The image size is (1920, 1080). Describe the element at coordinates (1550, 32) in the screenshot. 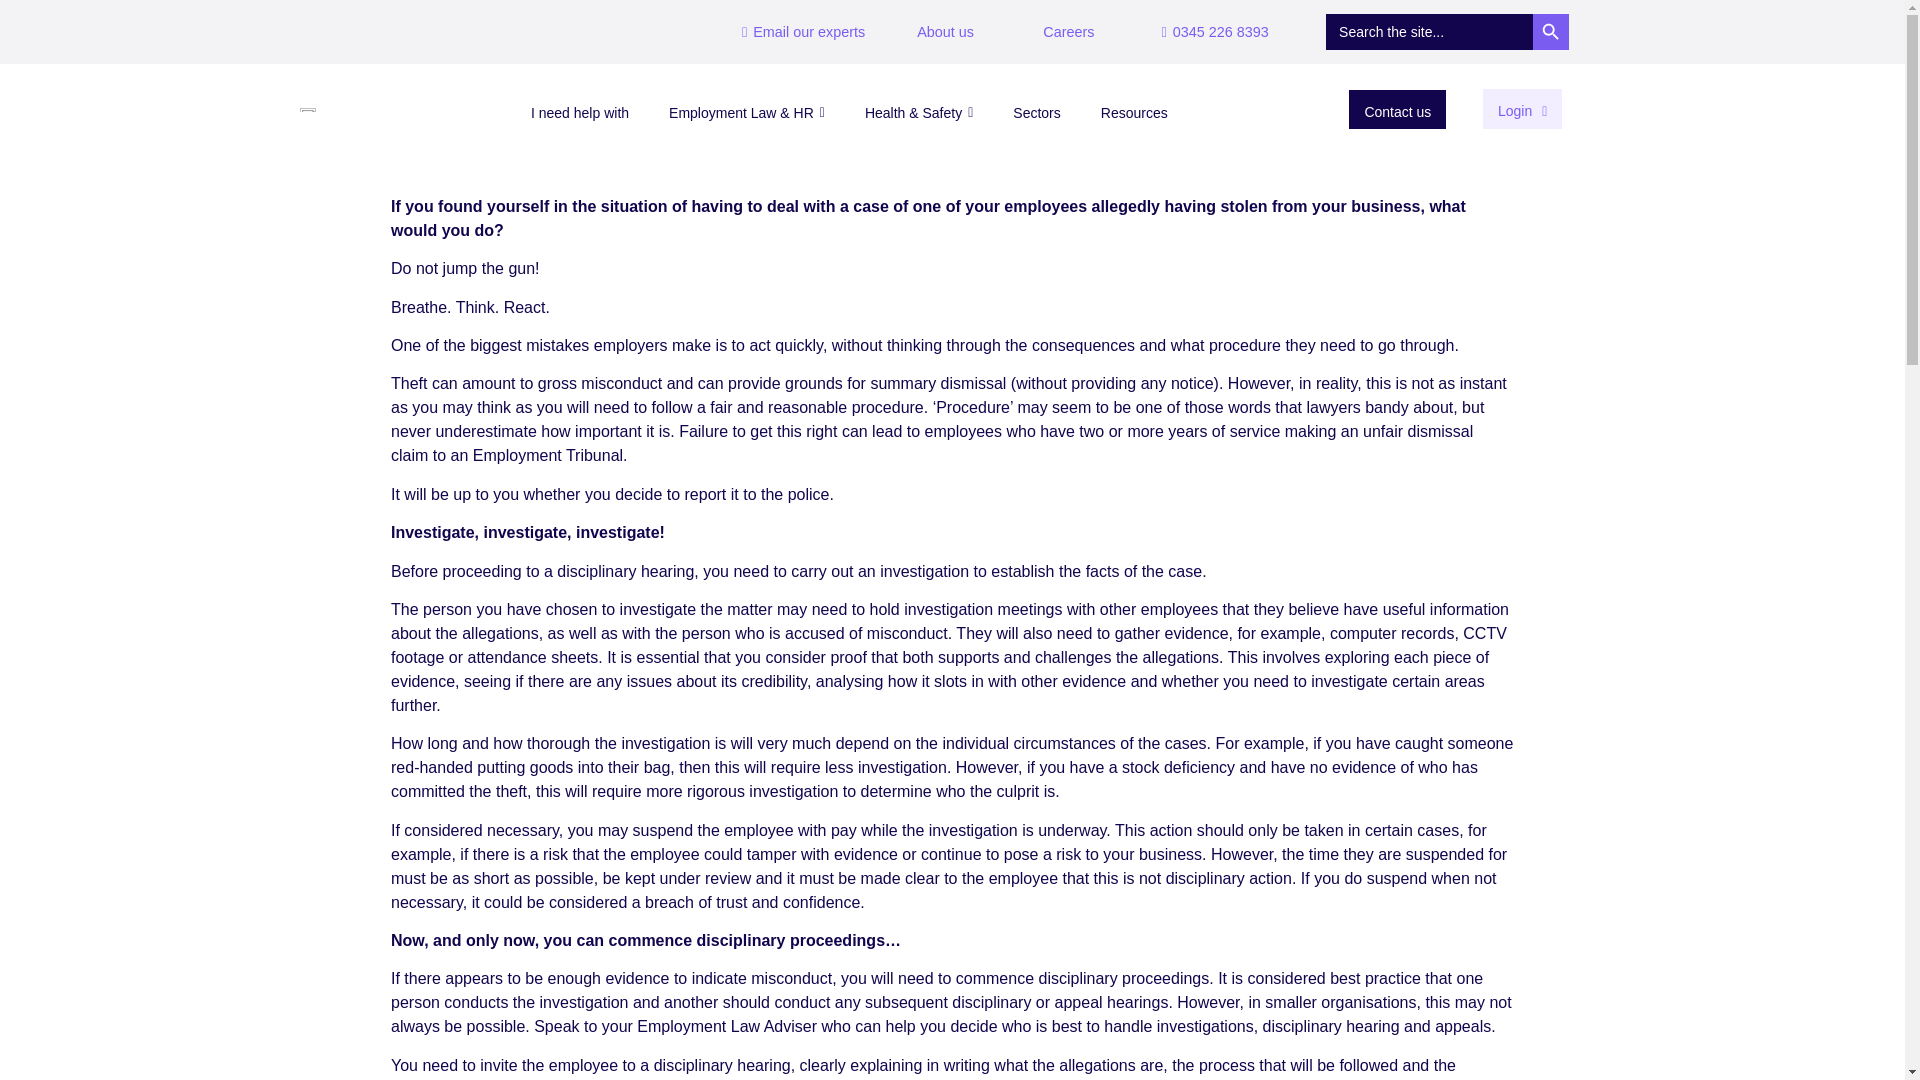

I see `Search Button` at that location.